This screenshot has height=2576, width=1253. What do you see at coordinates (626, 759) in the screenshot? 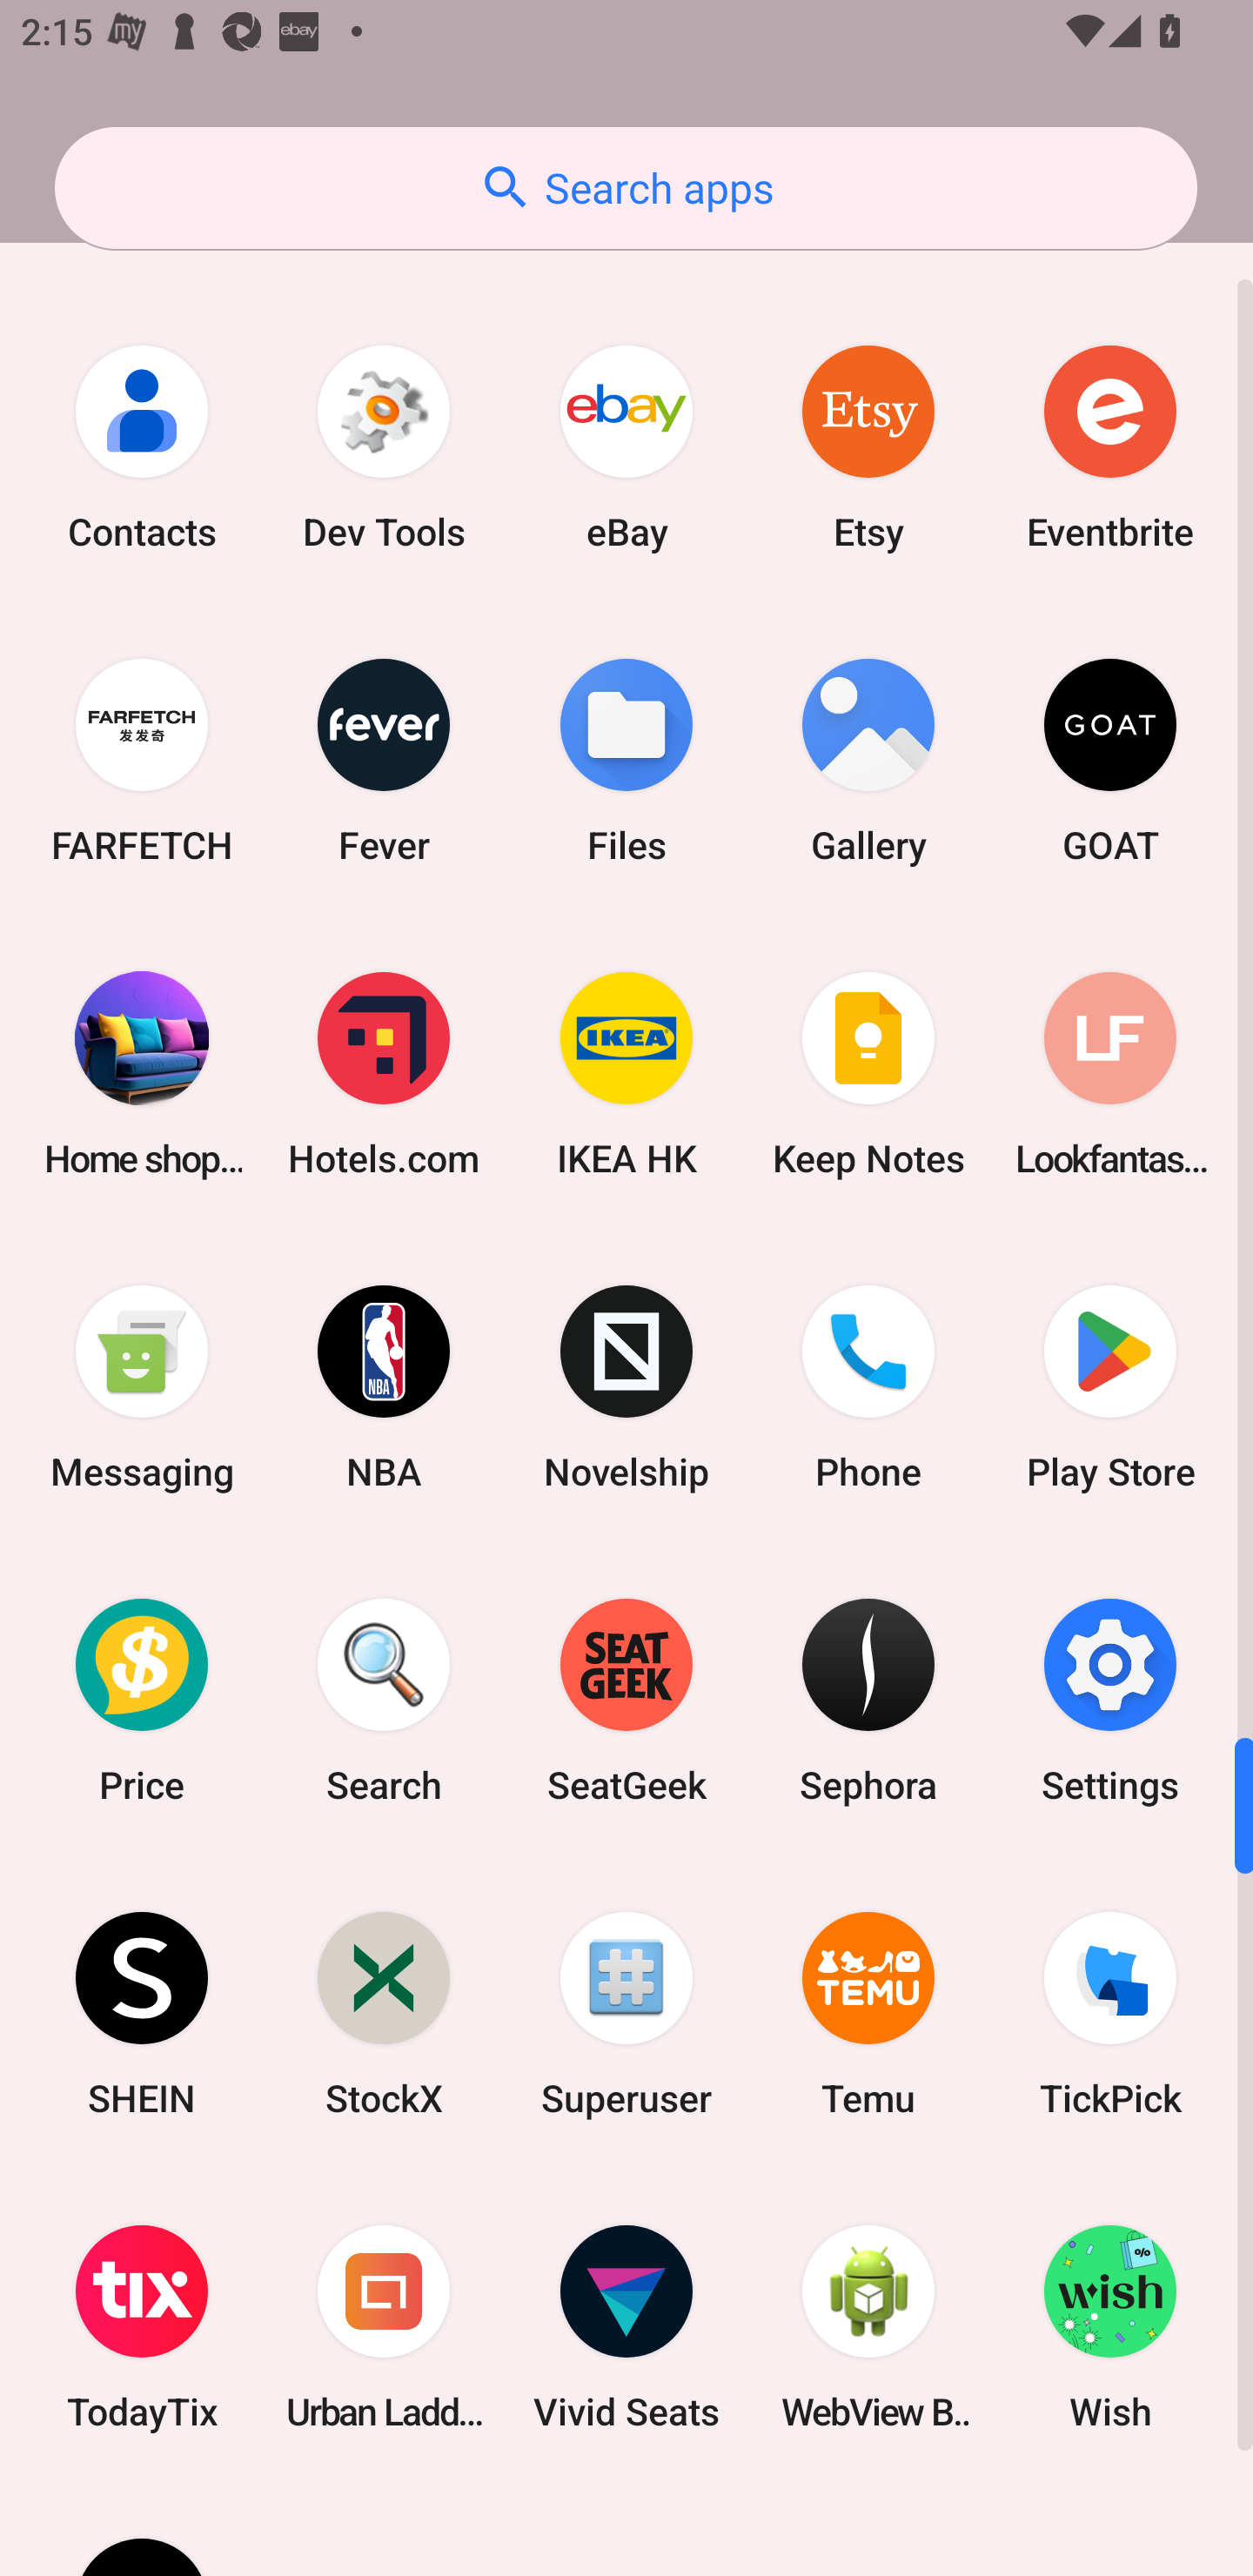
I see `Files` at bounding box center [626, 759].